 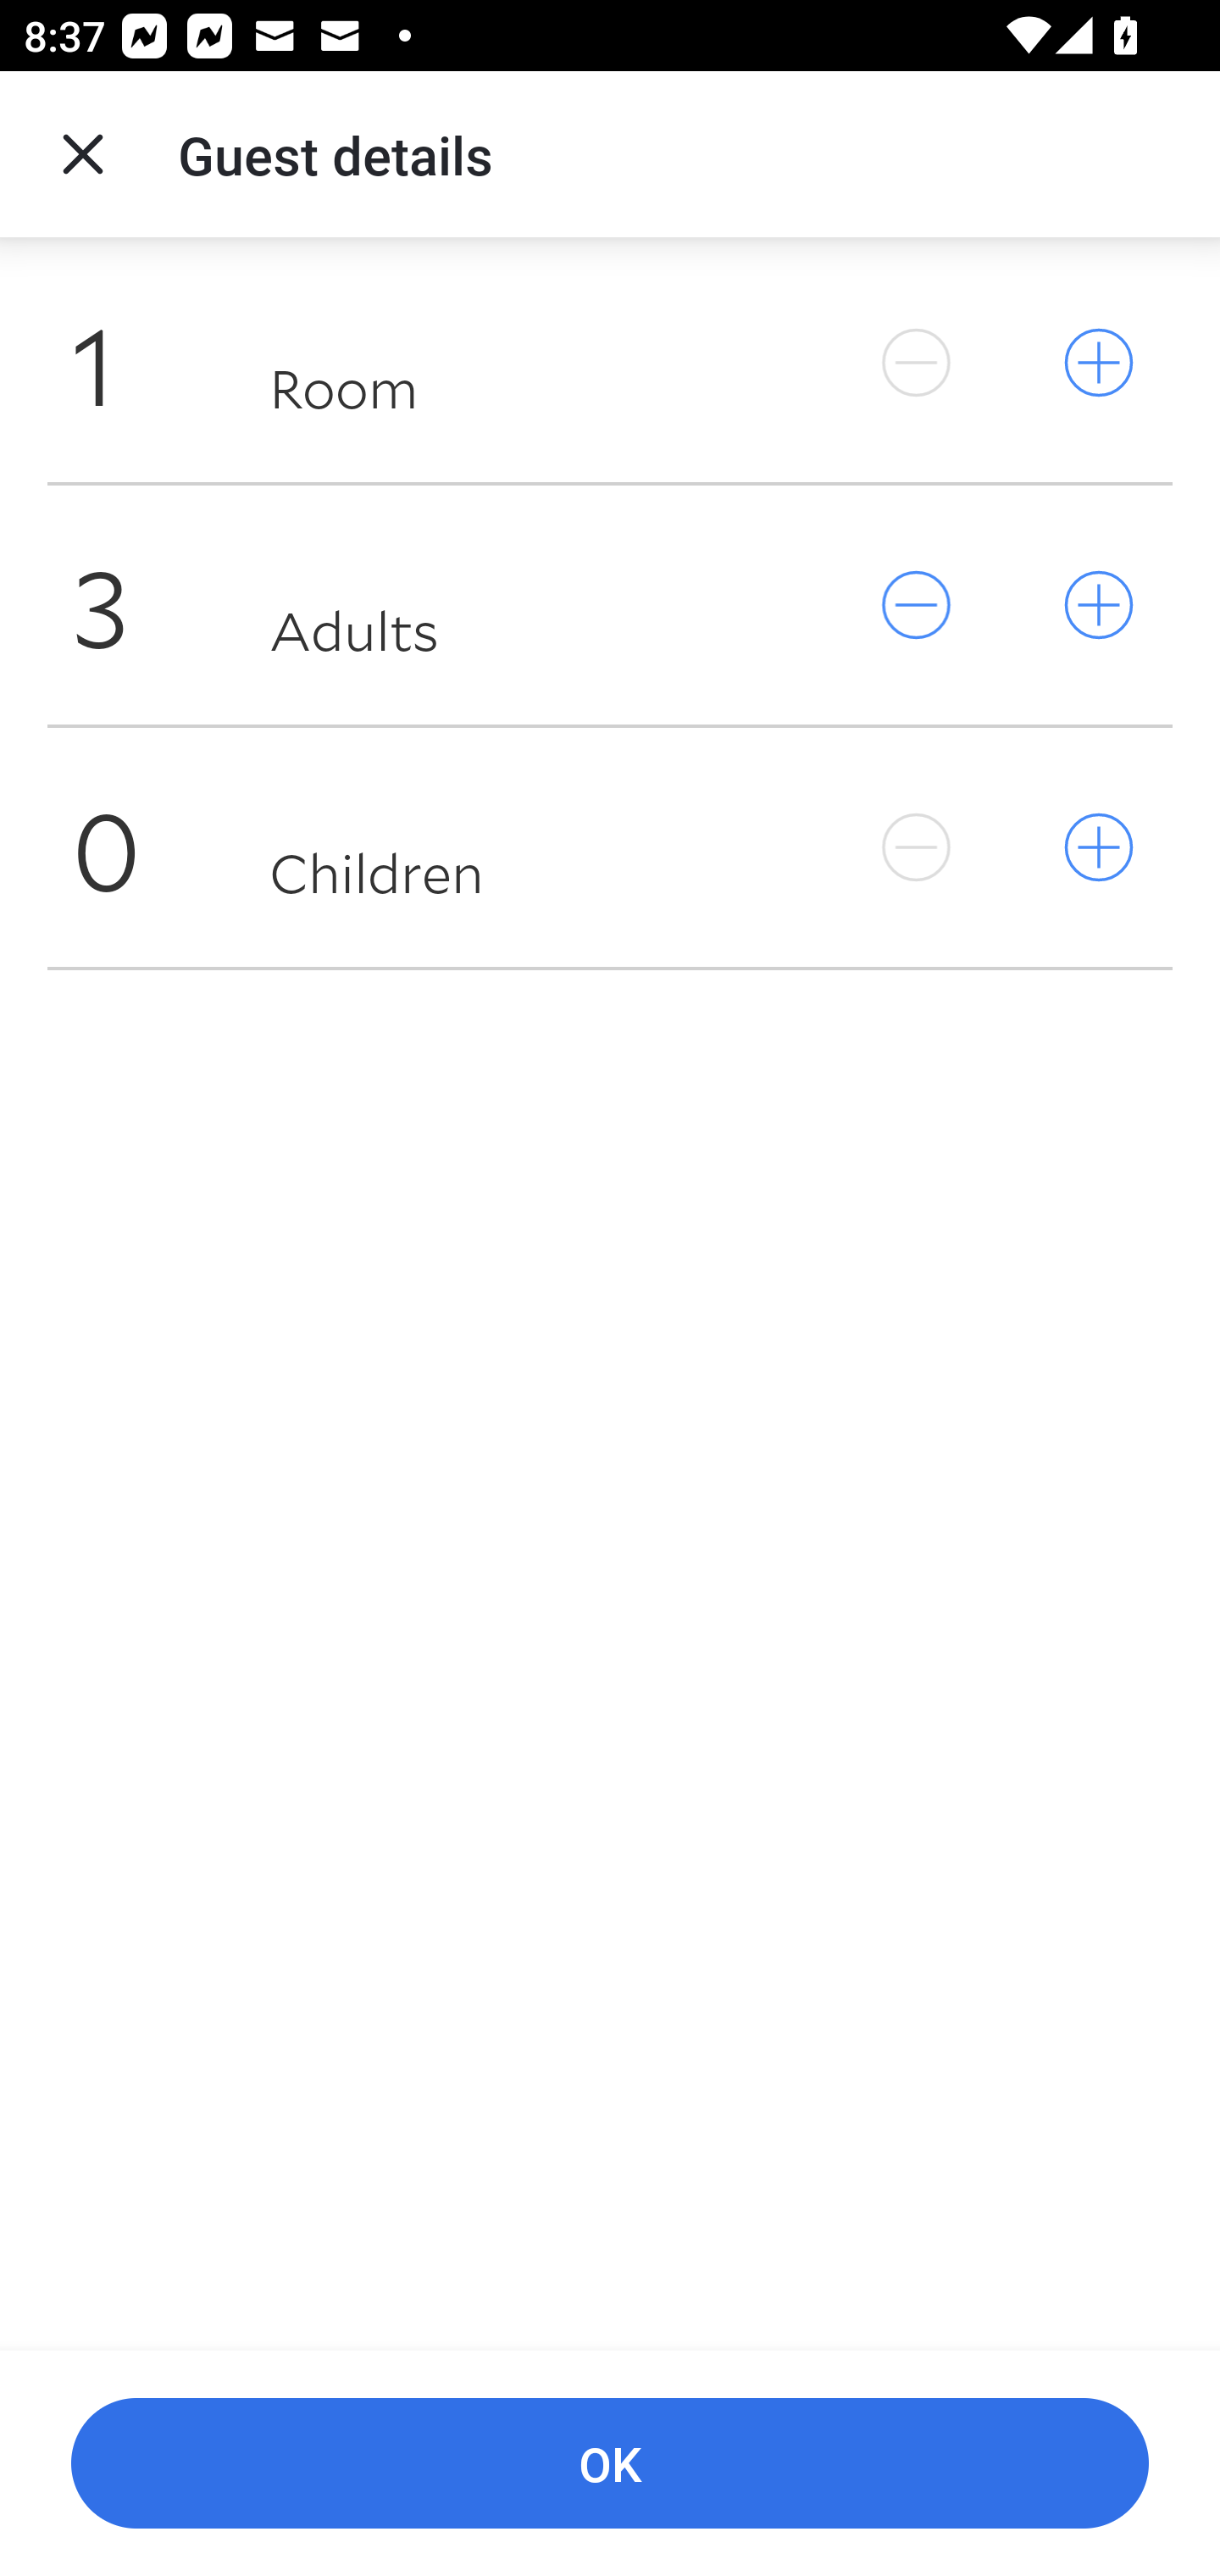 What do you see at coordinates (610, 2464) in the screenshot?
I see `OK` at bounding box center [610, 2464].